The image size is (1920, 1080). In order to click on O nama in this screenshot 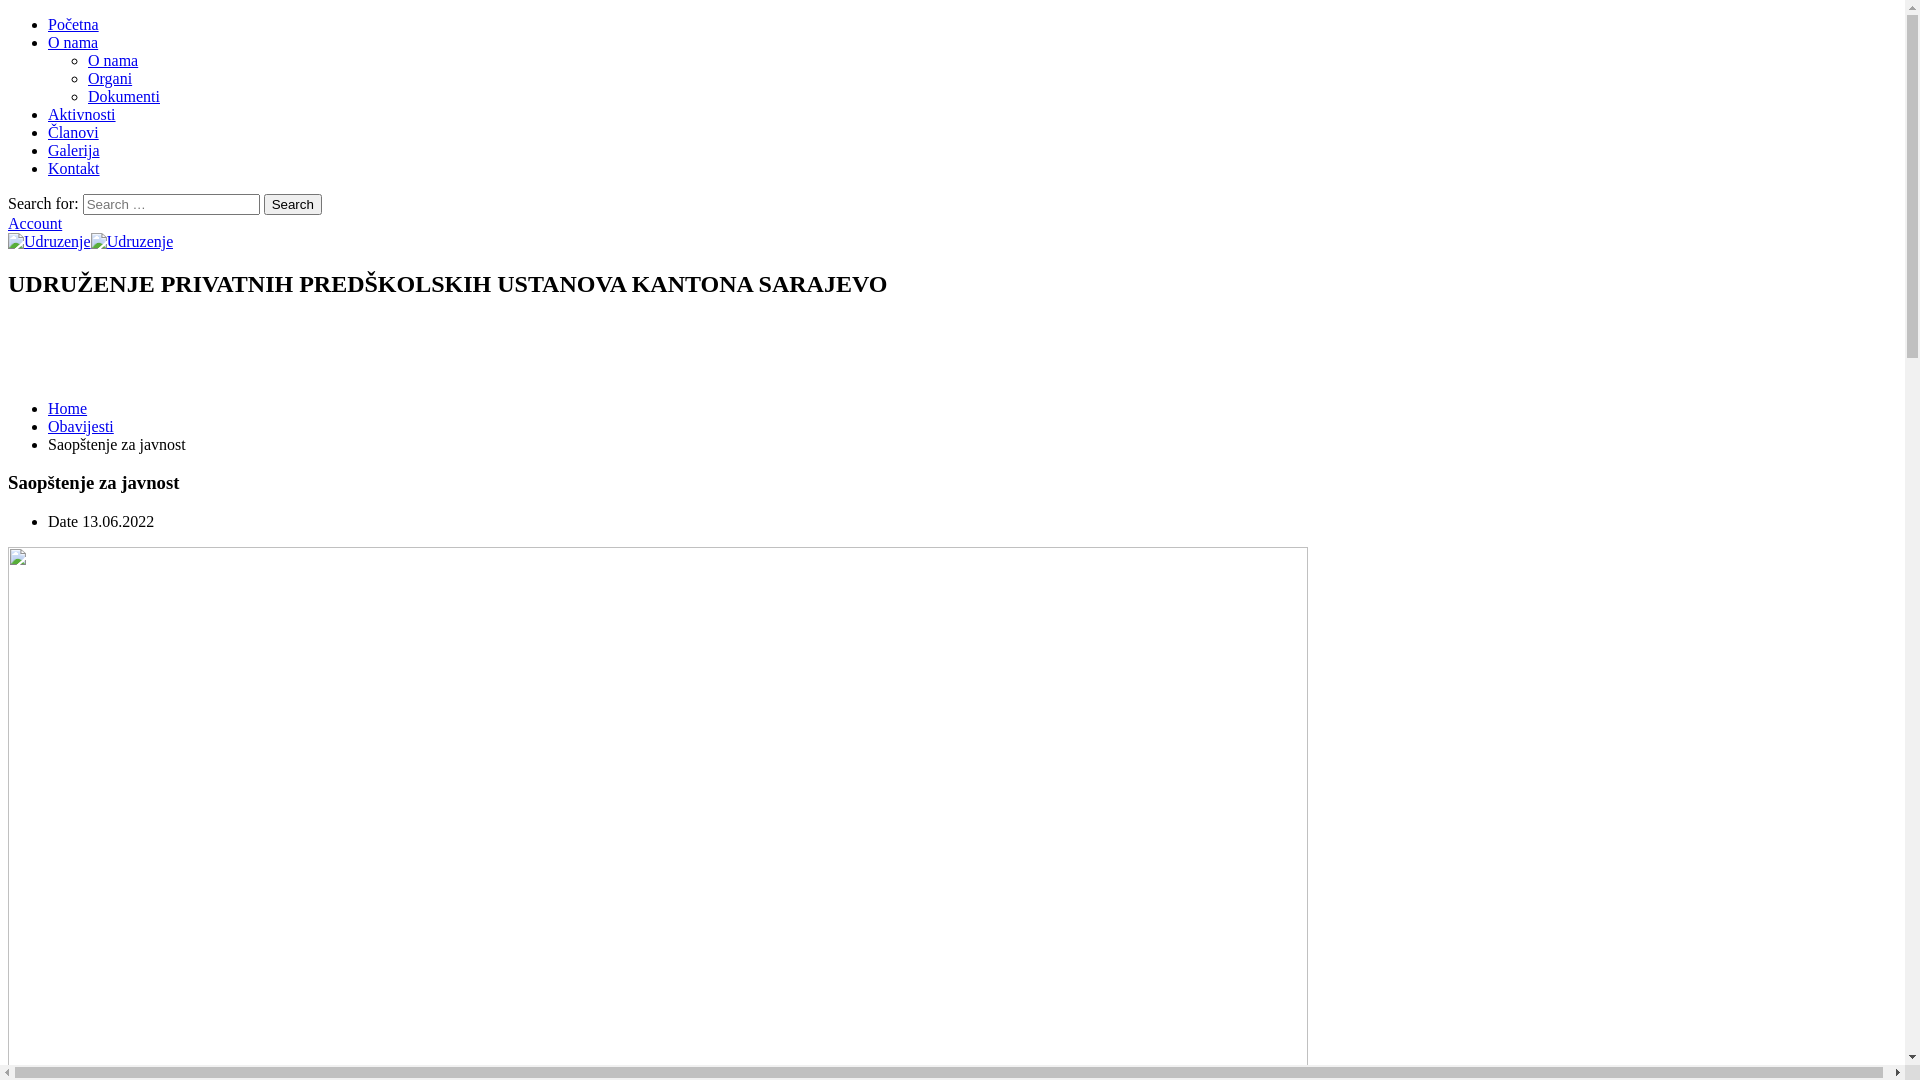, I will do `click(113, 60)`.